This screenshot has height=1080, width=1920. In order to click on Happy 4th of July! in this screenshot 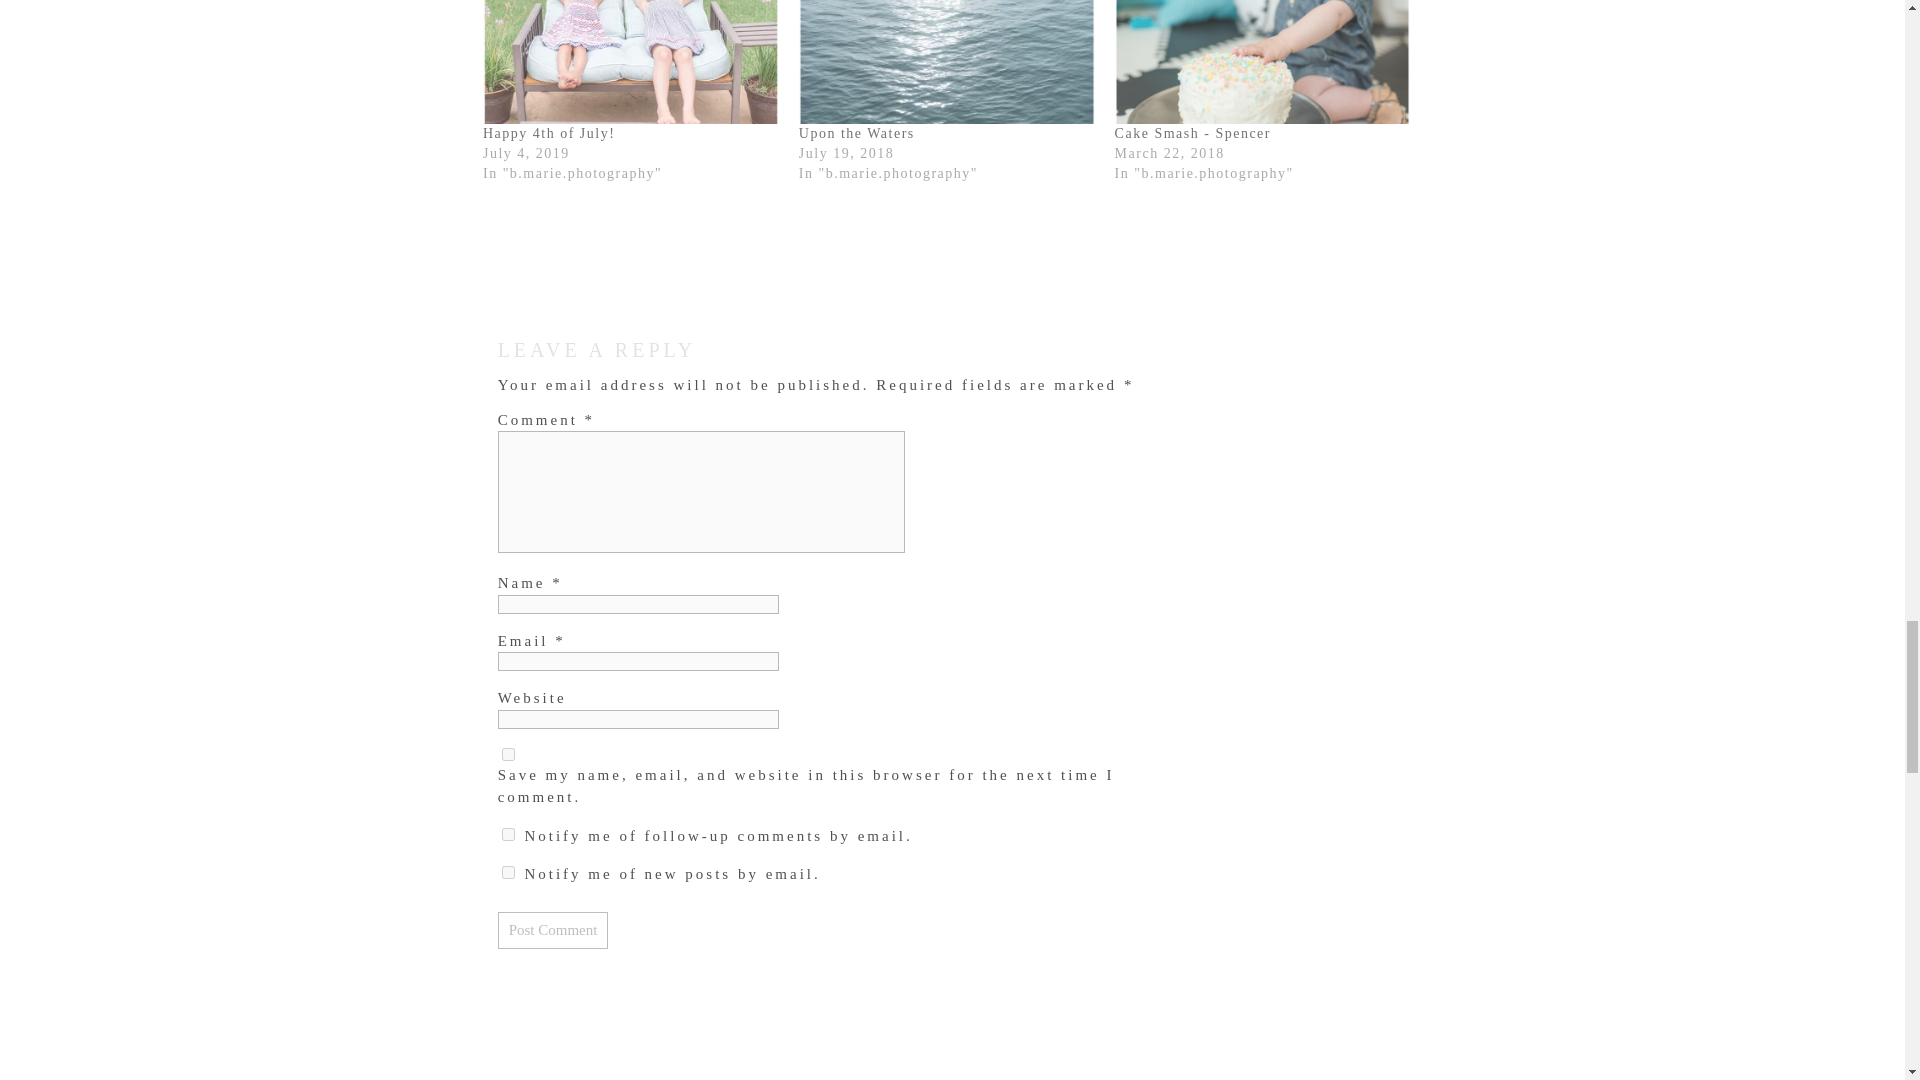, I will do `click(548, 134)`.